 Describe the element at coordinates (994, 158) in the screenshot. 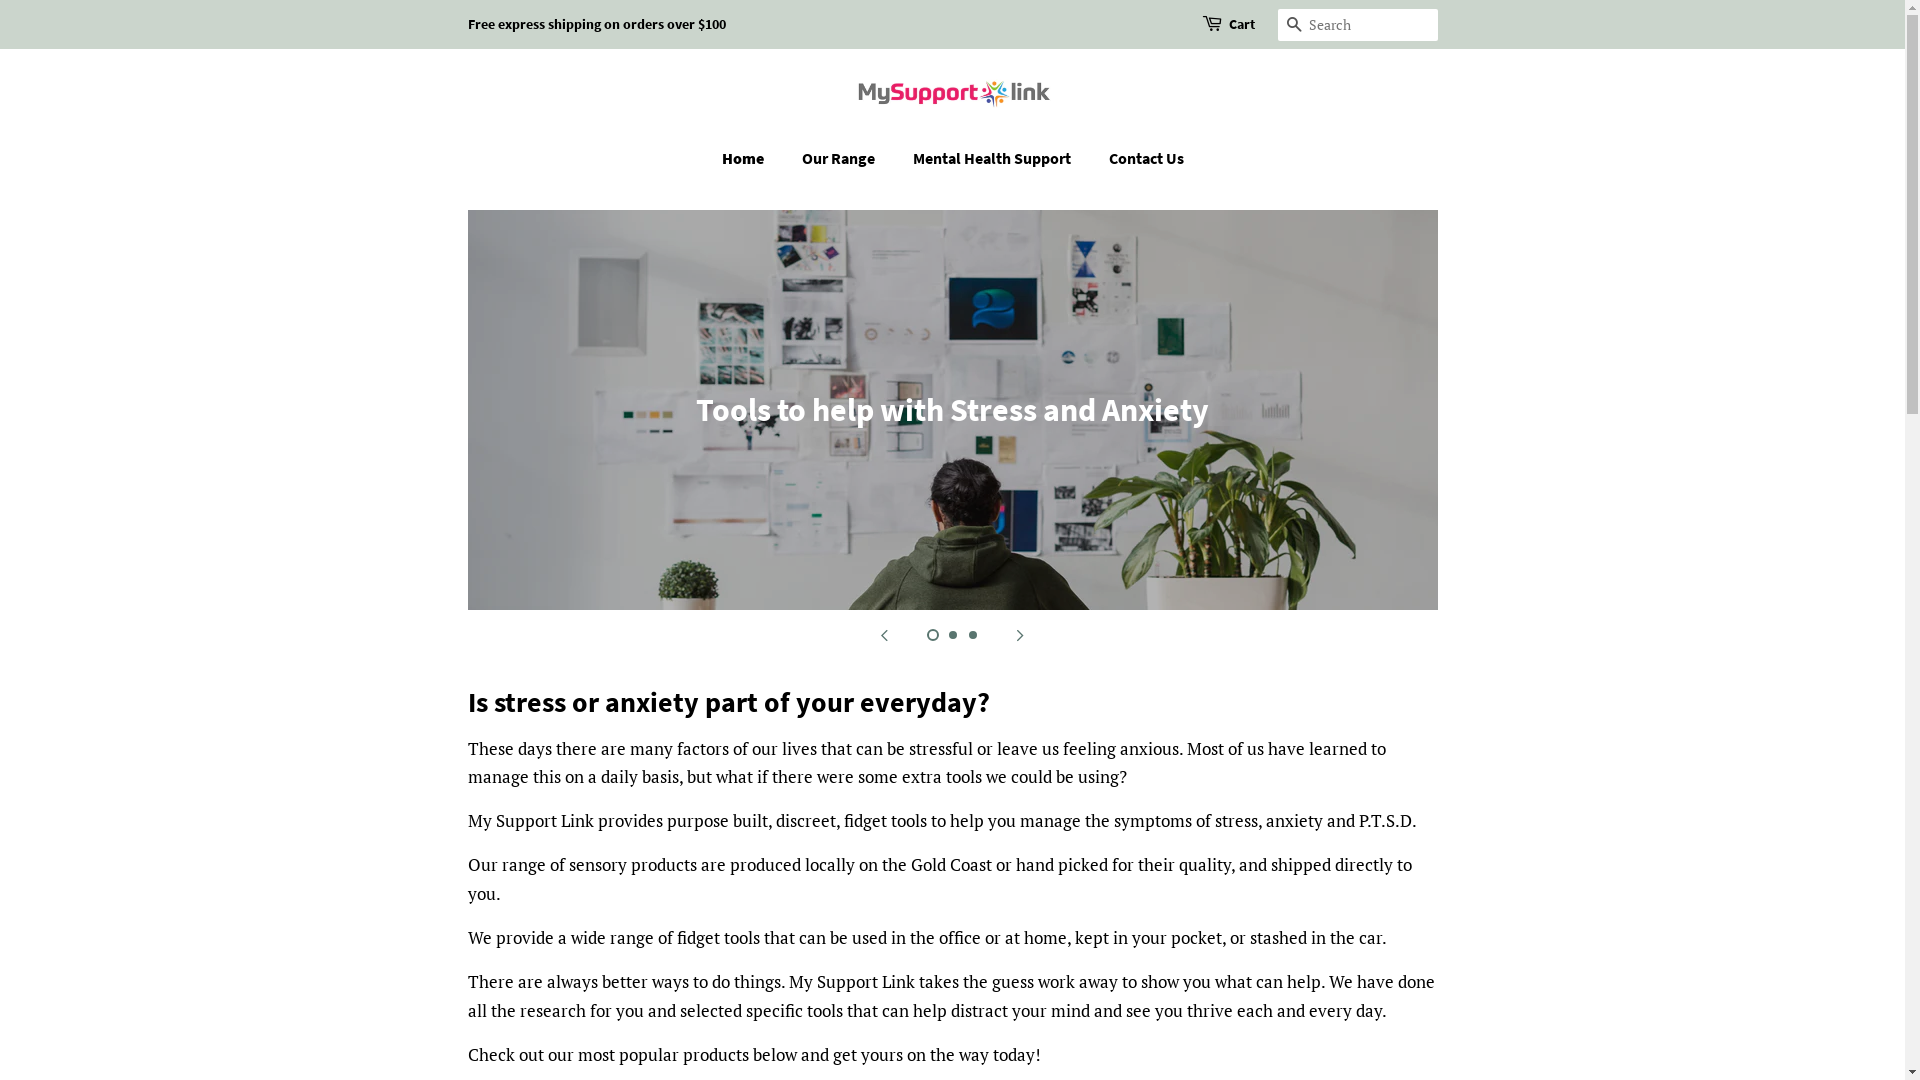

I see `Mental Health Support` at that location.